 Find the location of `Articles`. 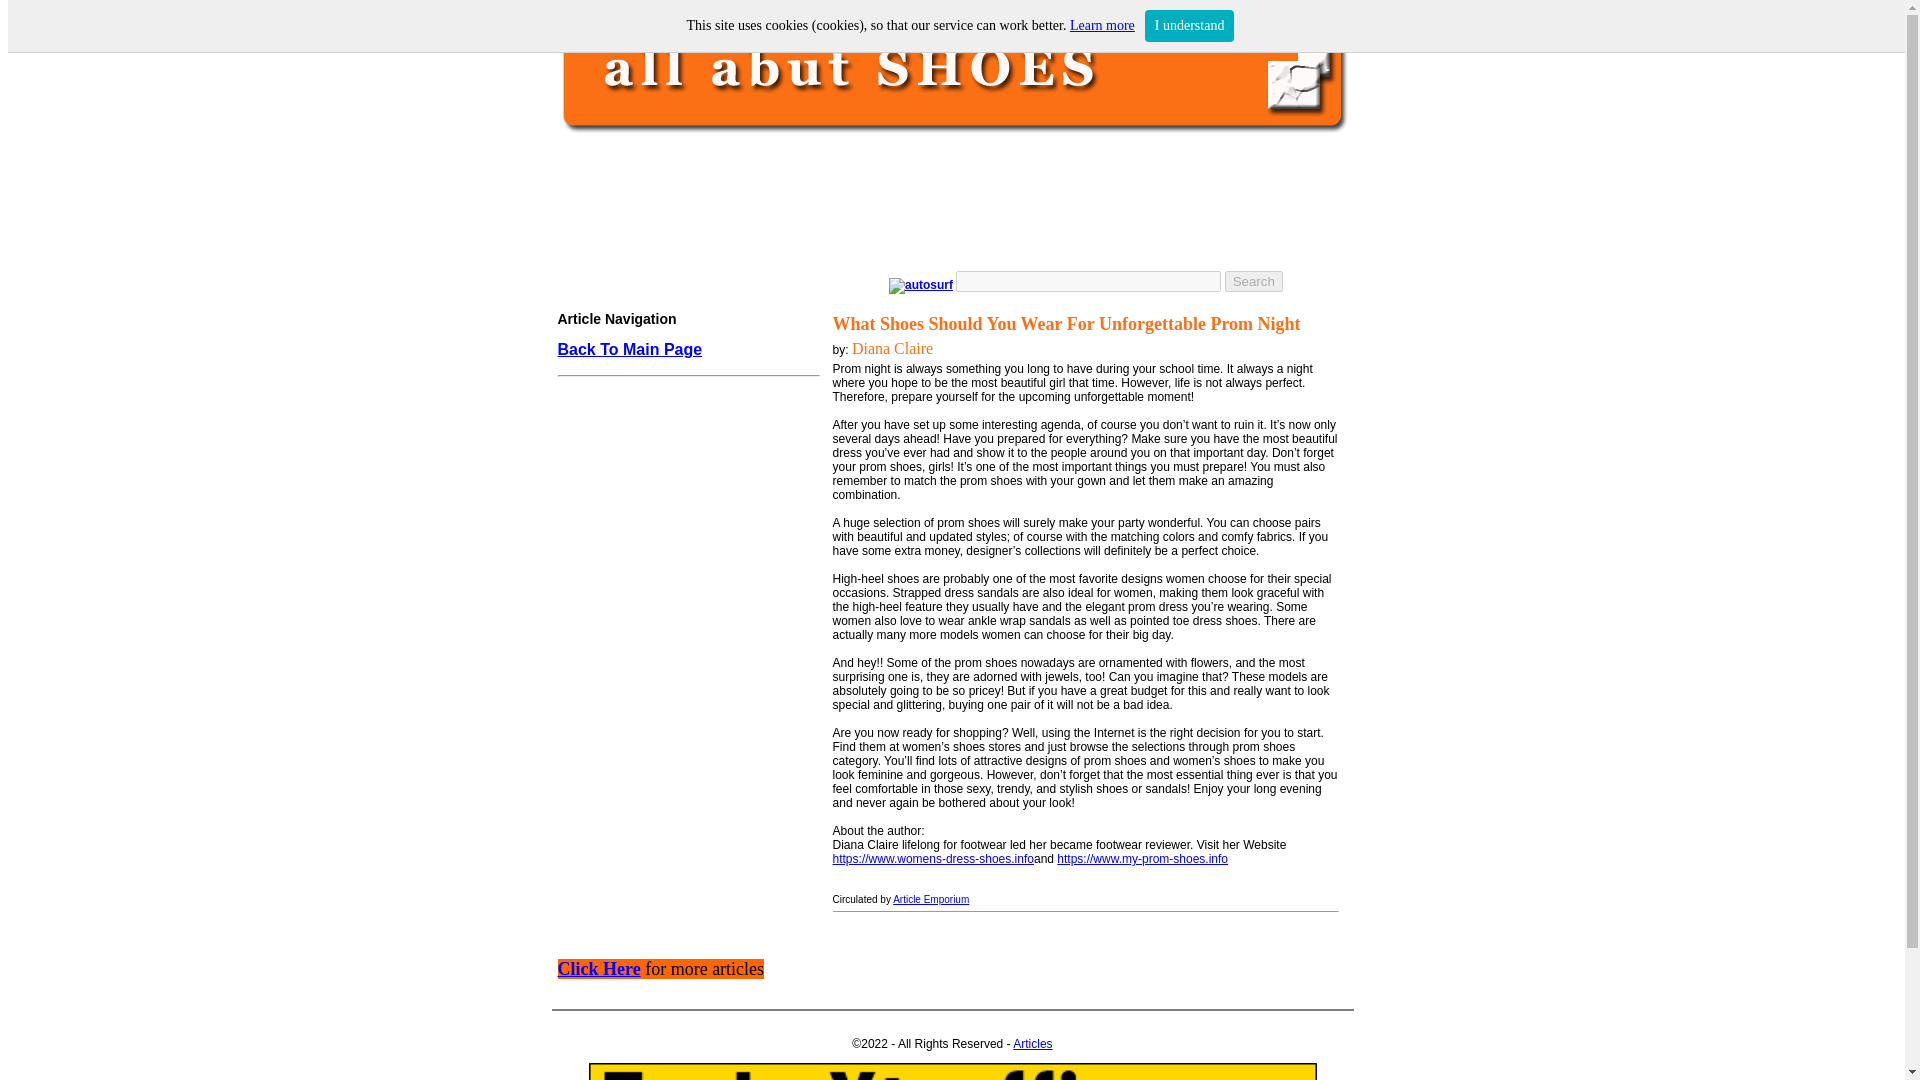

Articles is located at coordinates (1032, 1043).